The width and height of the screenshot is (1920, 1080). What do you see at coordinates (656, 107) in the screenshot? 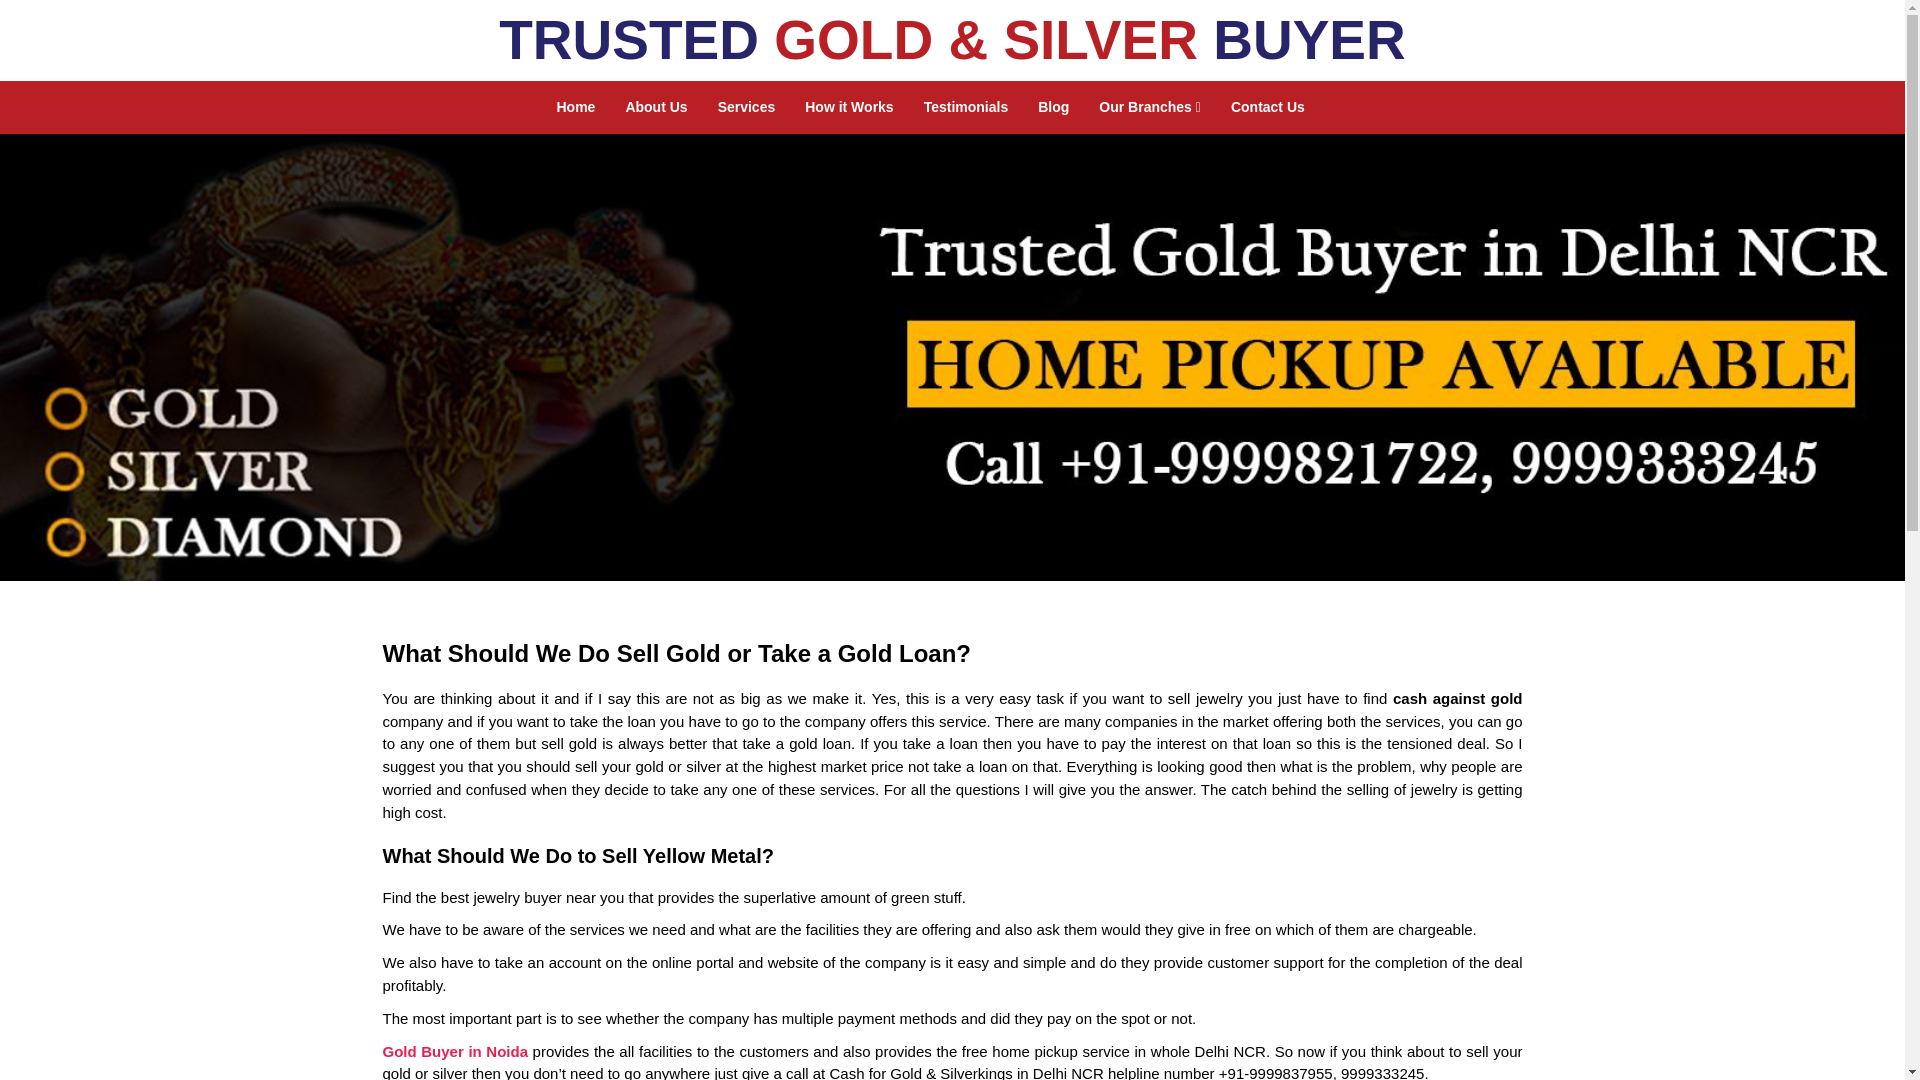
I see `About Us` at bounding box center [656, 107].